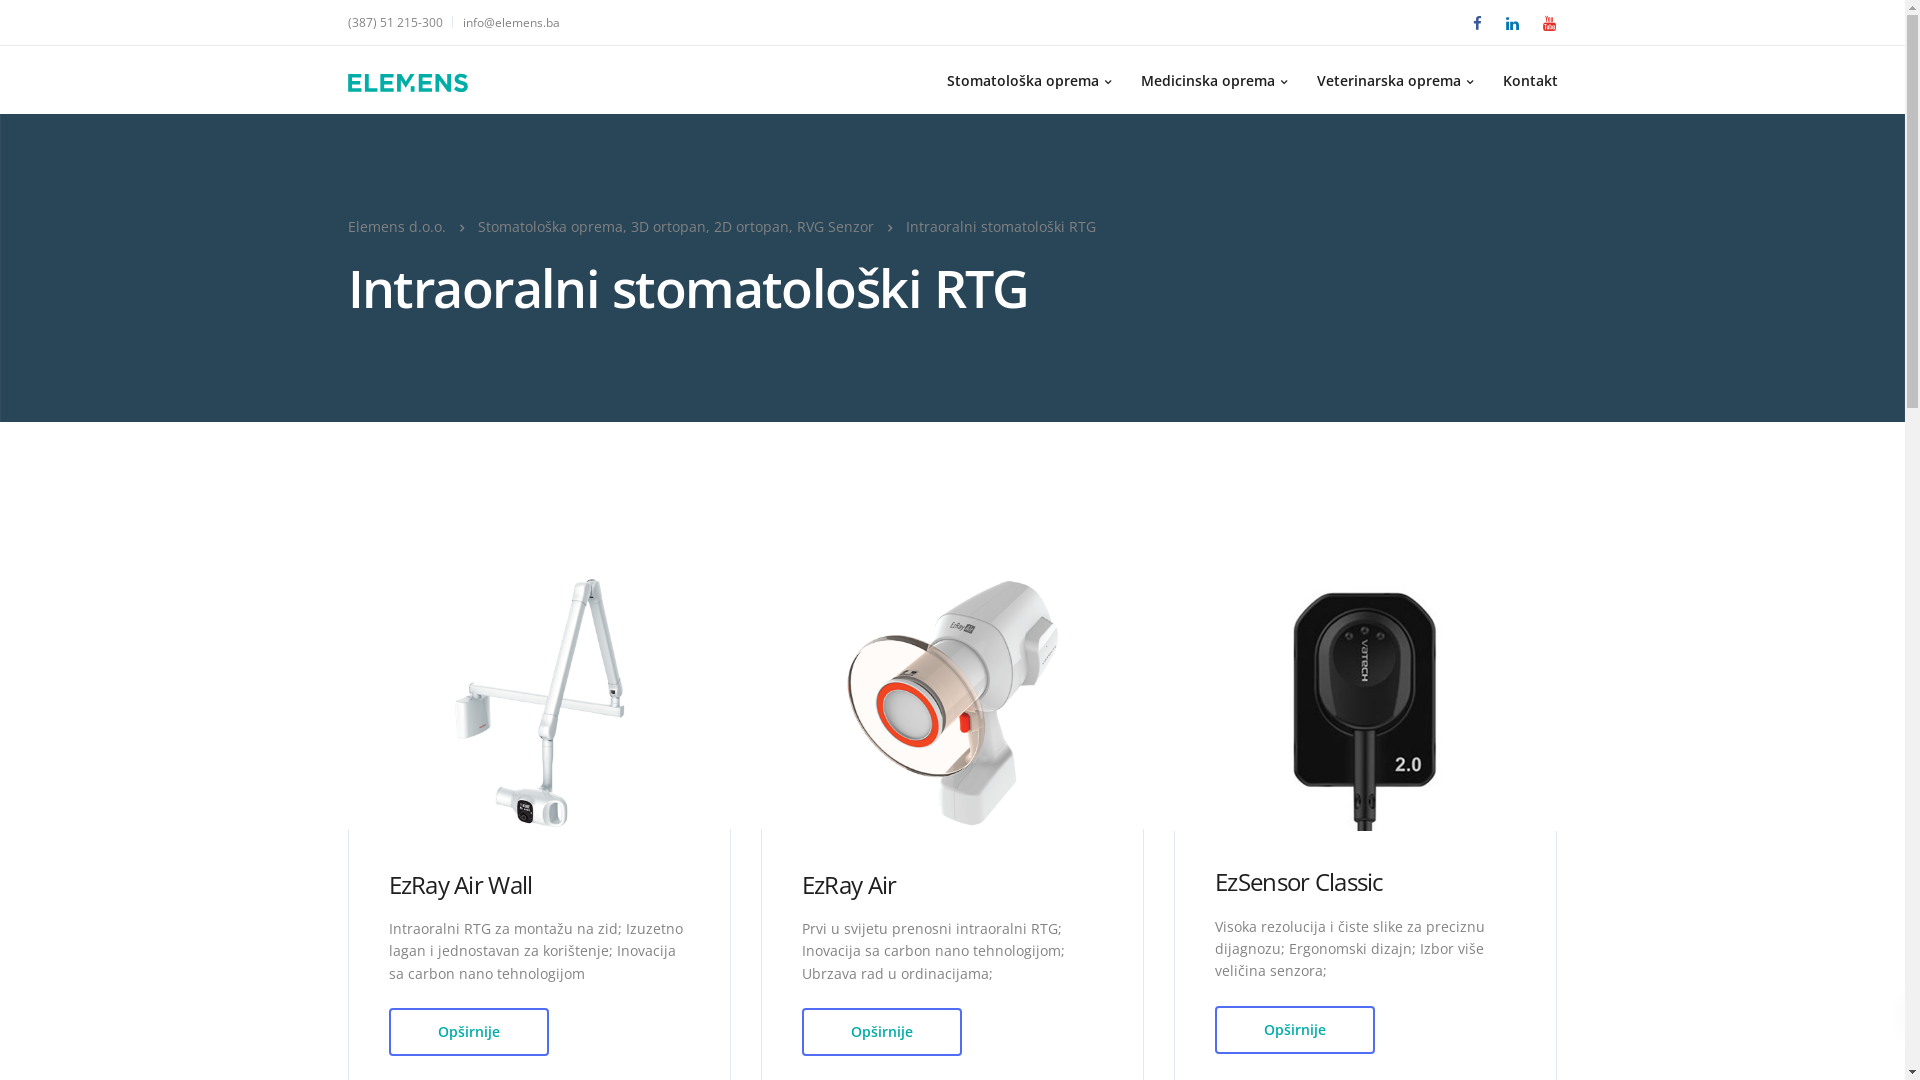 This screenshot has height=1080, width=1920. What do you see at coordinates (1214, 80) in the screenshot?
I see `Medicinska oprema` at bounding box center [1214, 80].